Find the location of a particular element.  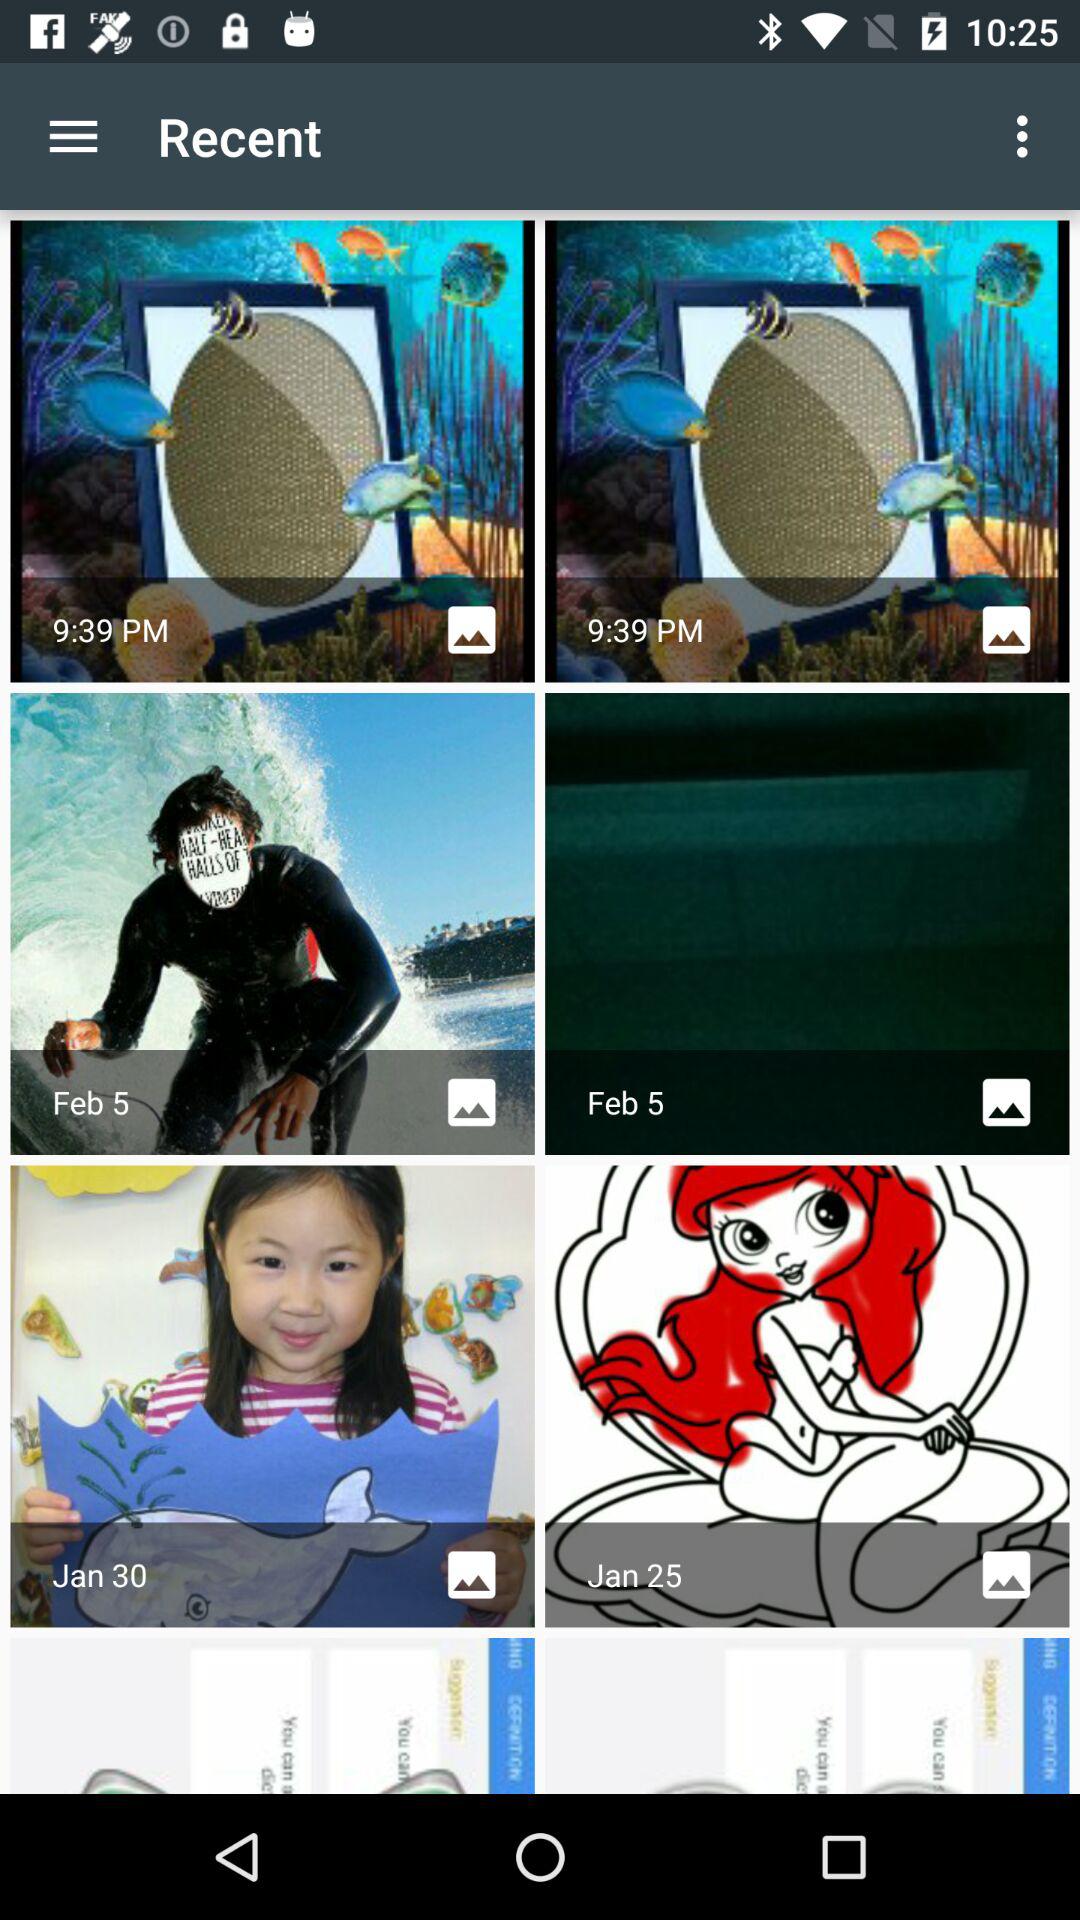

click on 1st image in the 2nd row below recent is located at coordinates (272, 924).